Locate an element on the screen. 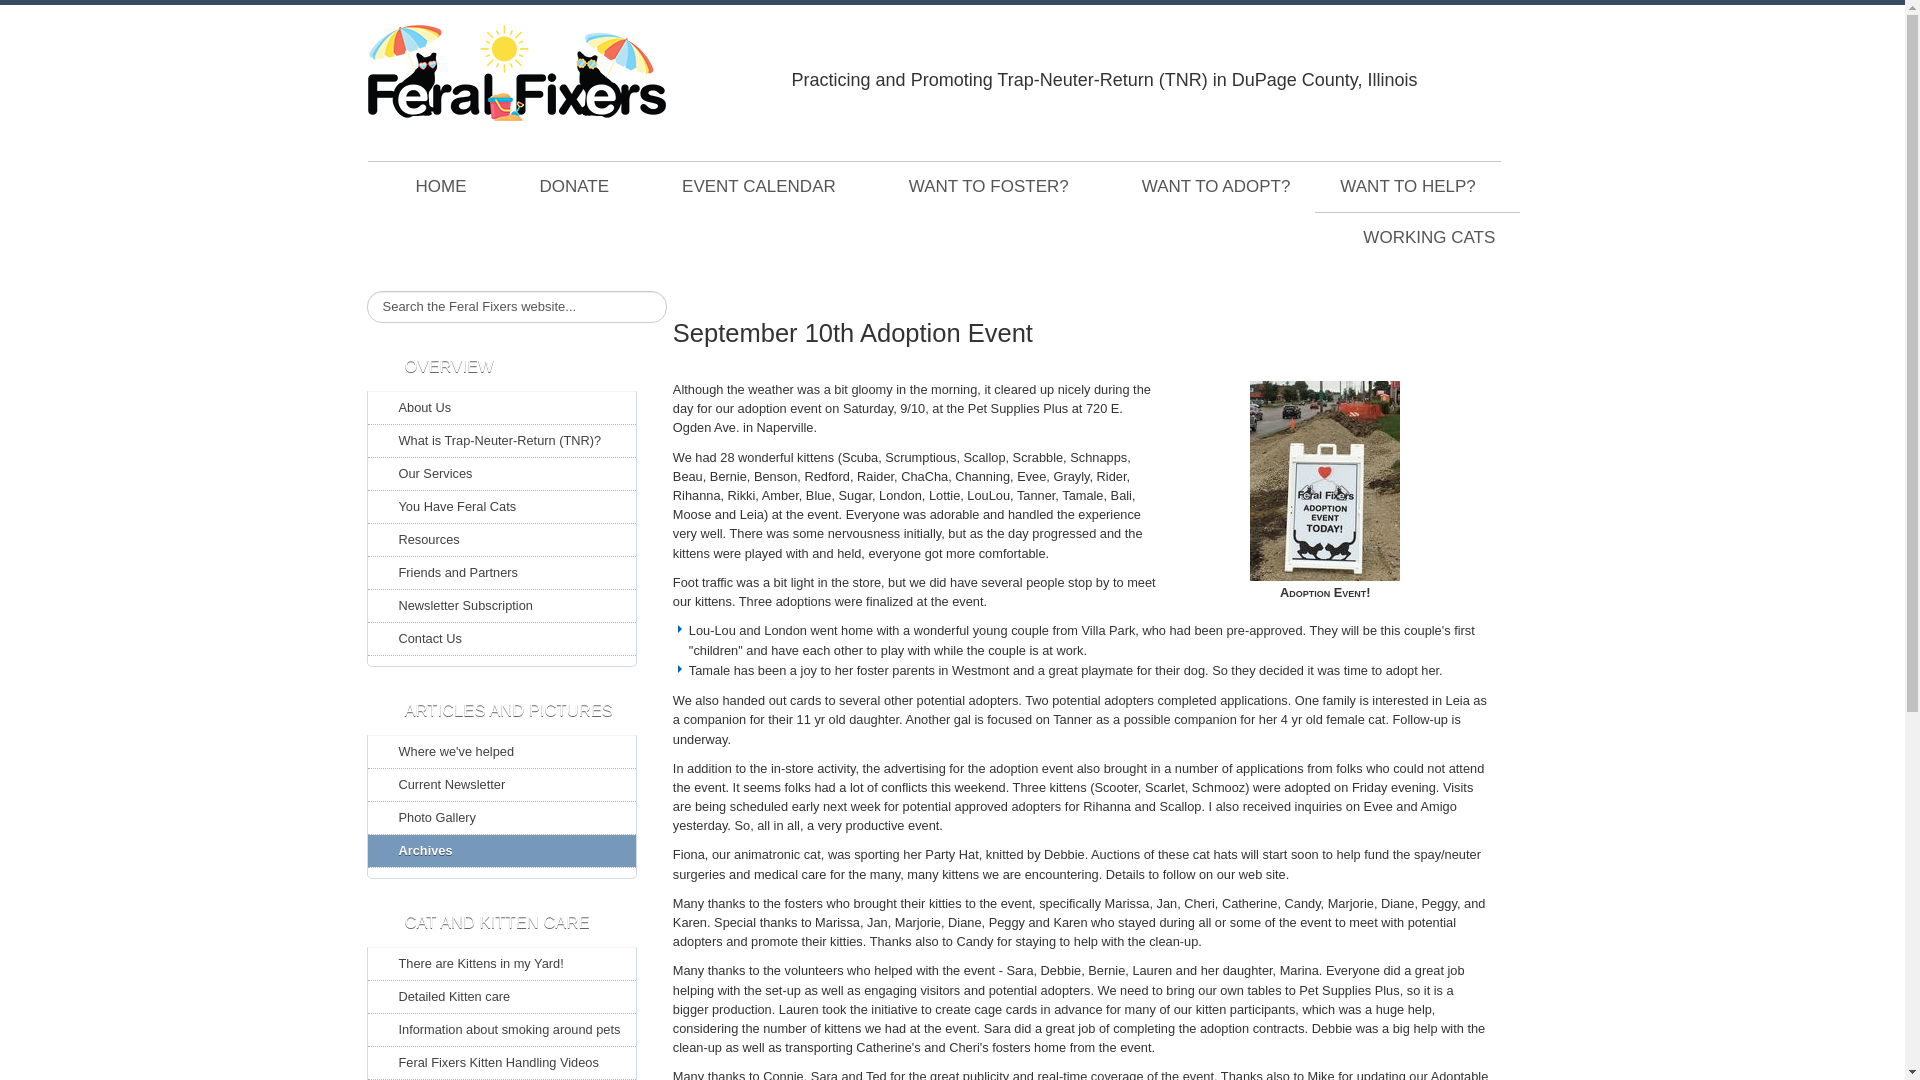 This screenshot has width=1920, height=1080. Resources is located at coordinates (502, 540).